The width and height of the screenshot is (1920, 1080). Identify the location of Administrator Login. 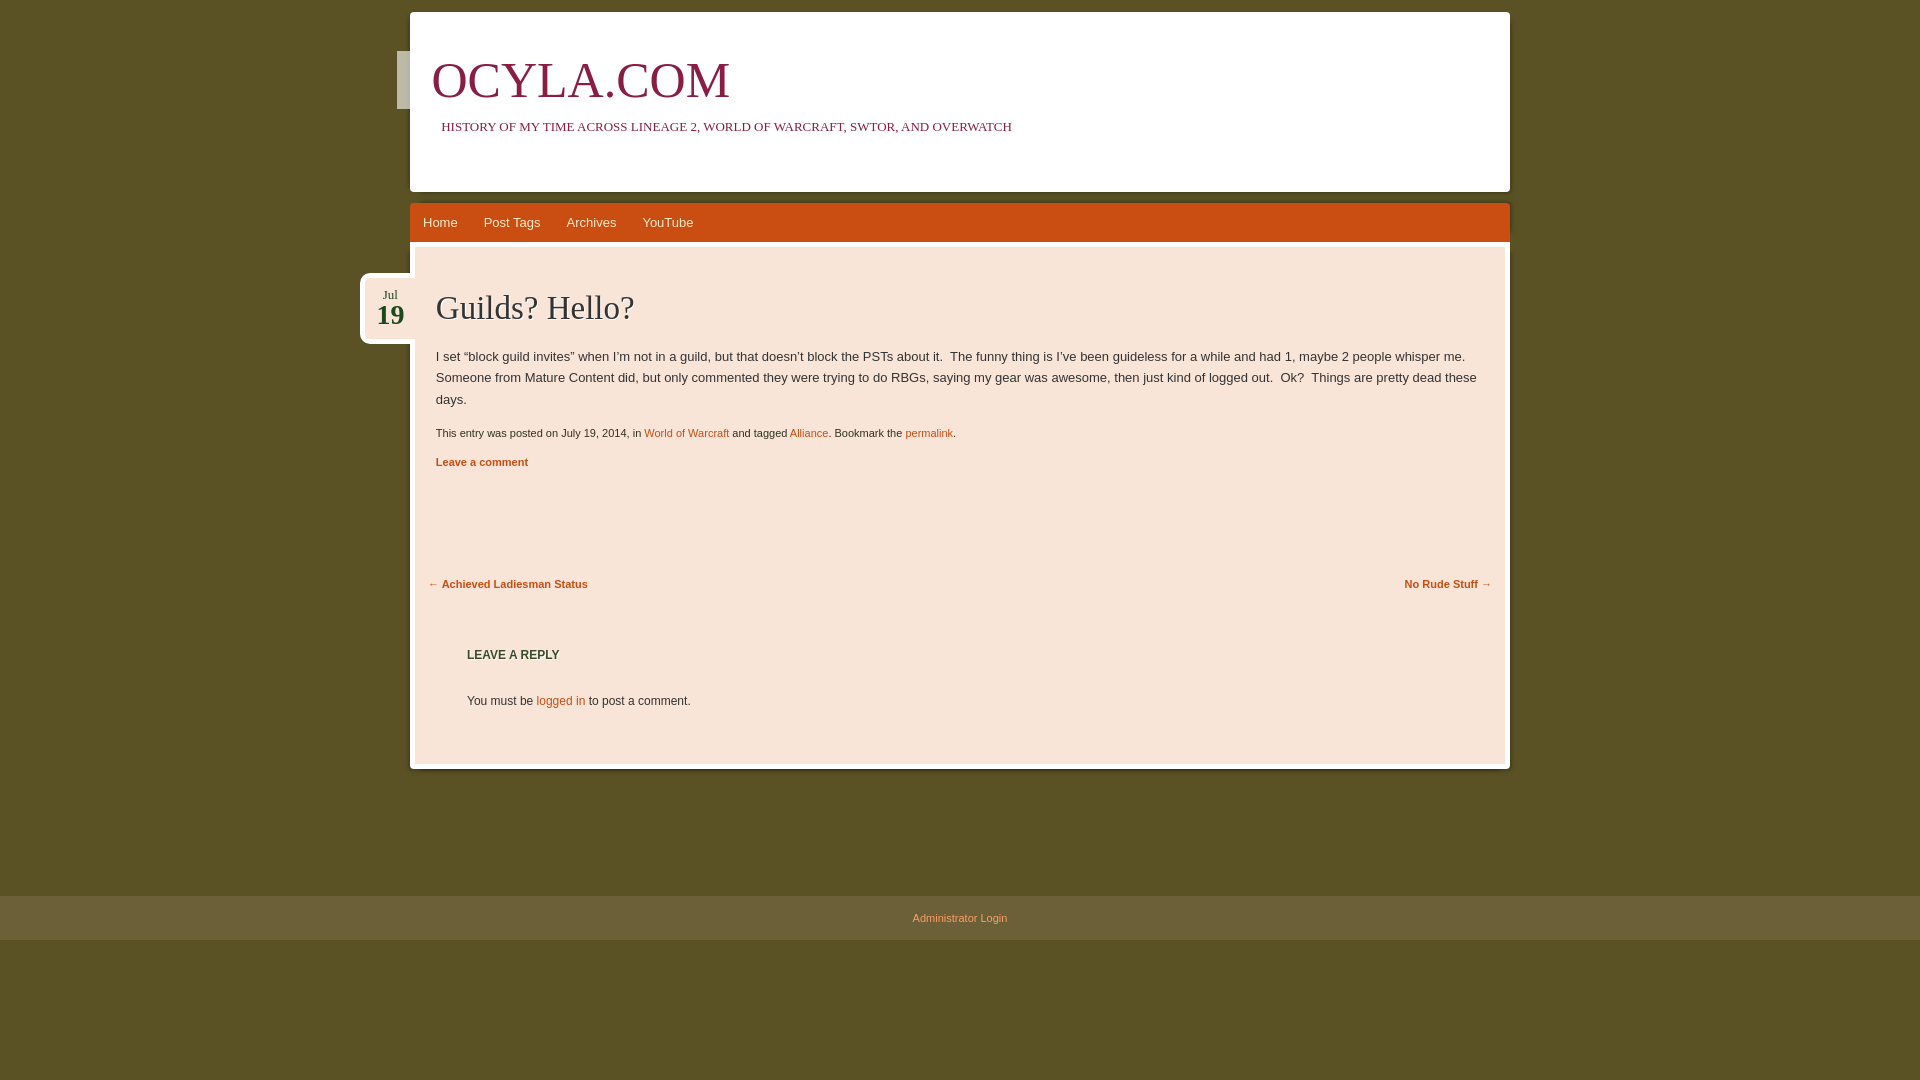
(389, 295).